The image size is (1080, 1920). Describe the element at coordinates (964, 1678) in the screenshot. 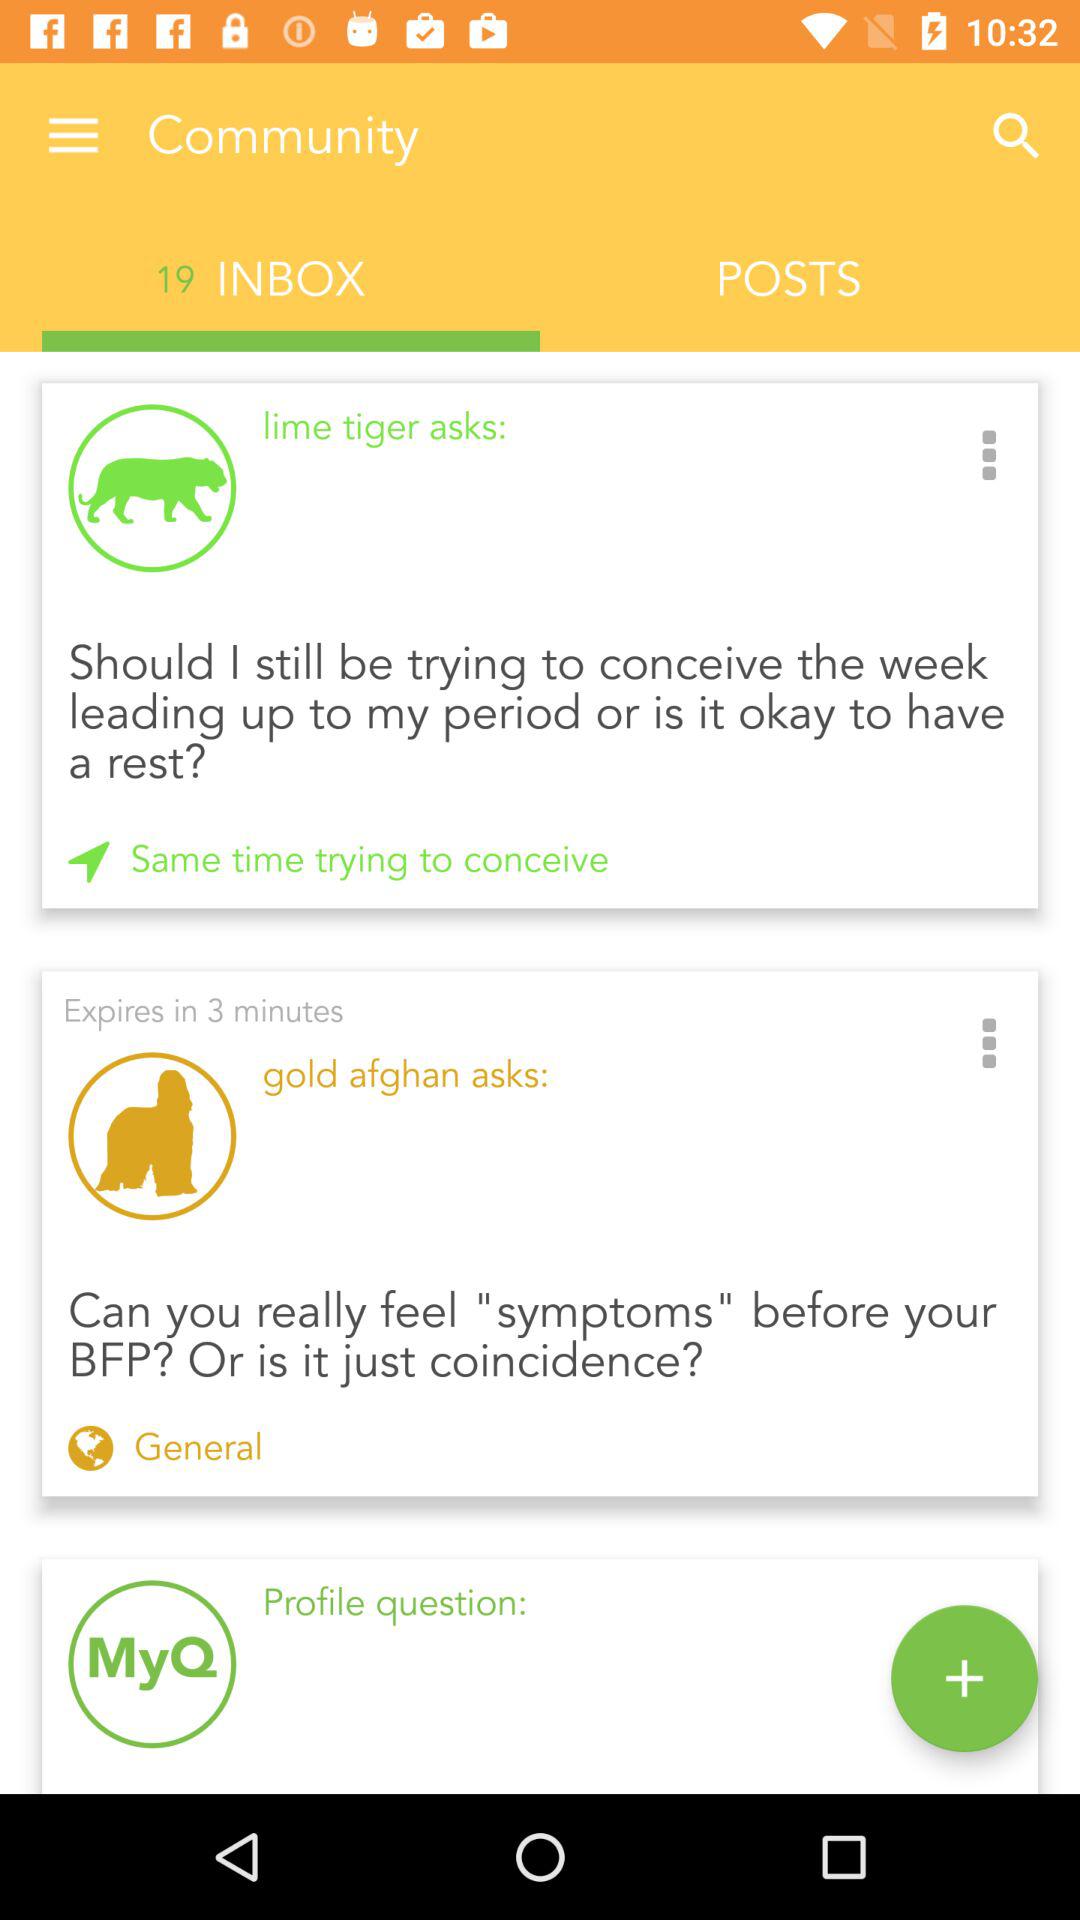

I see `add a question` at that location.